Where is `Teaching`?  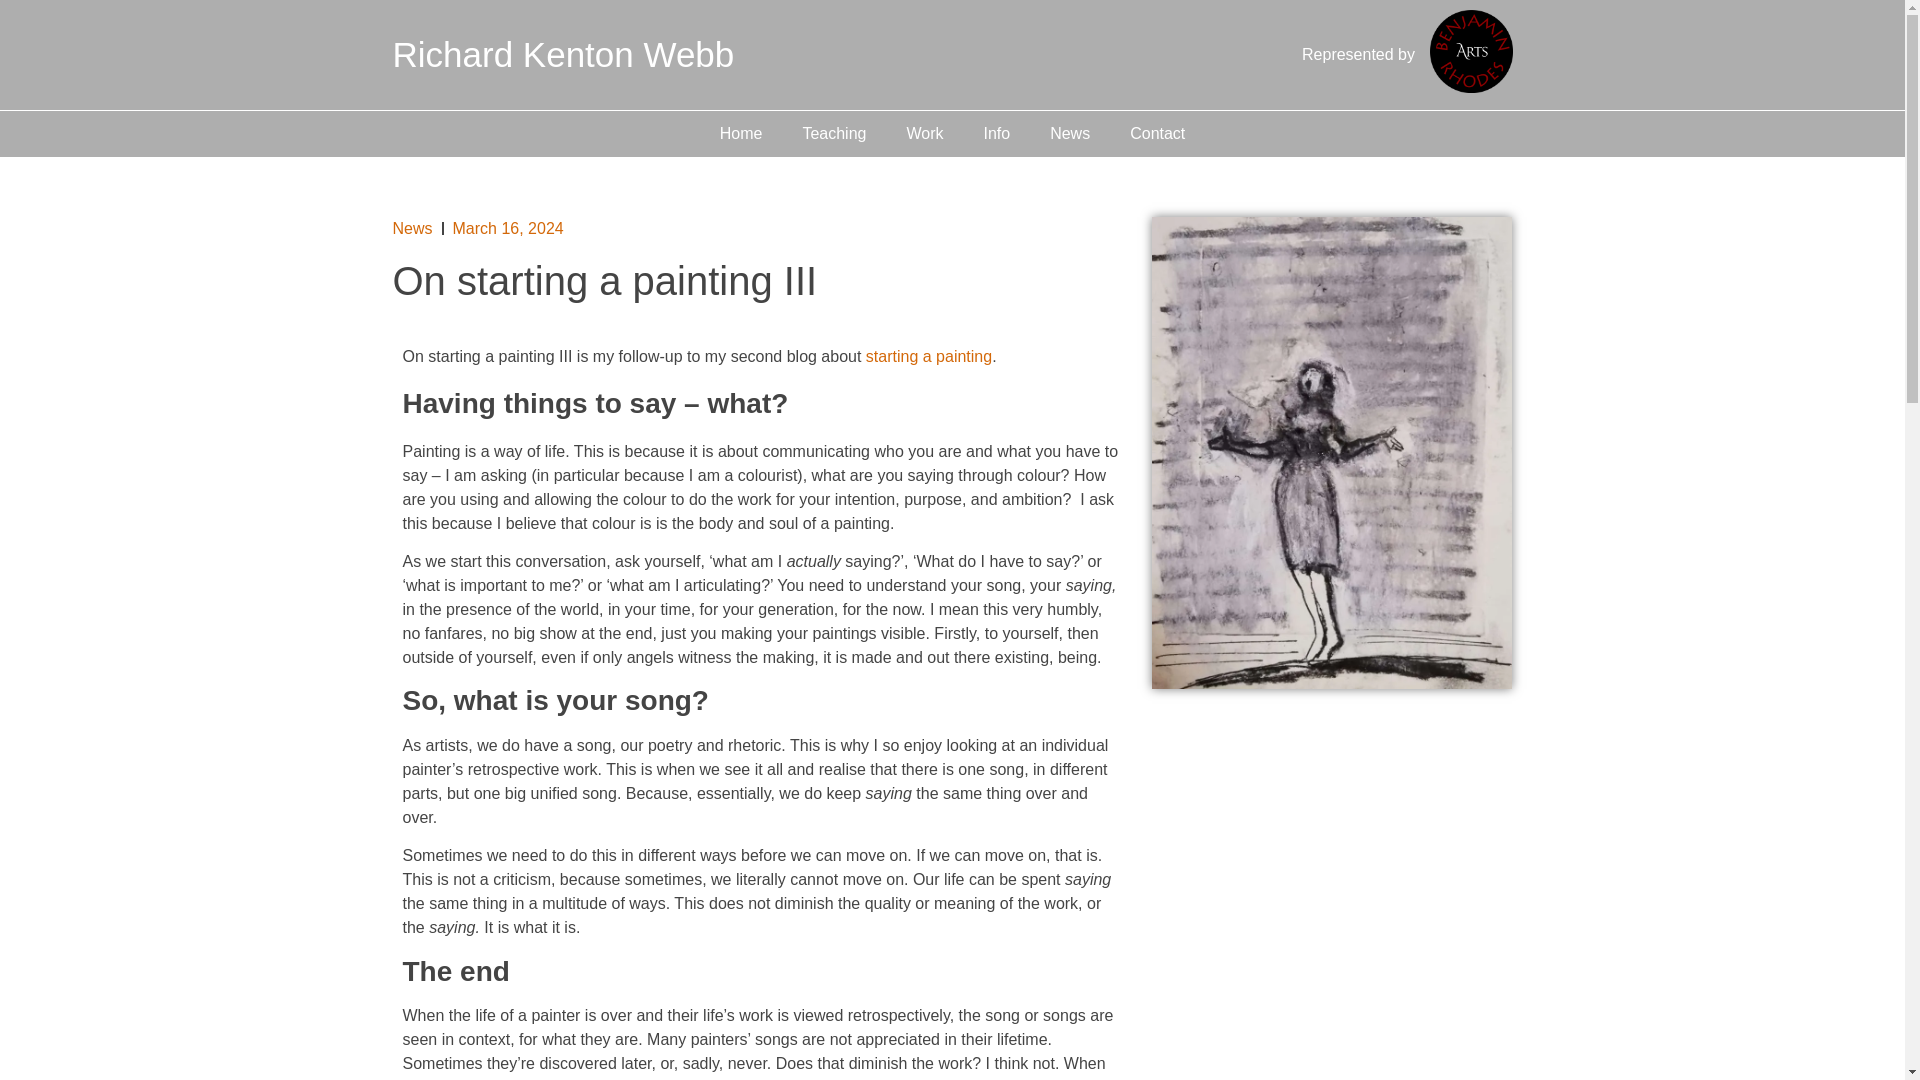 Teaching is located at coordinates (833, 132).